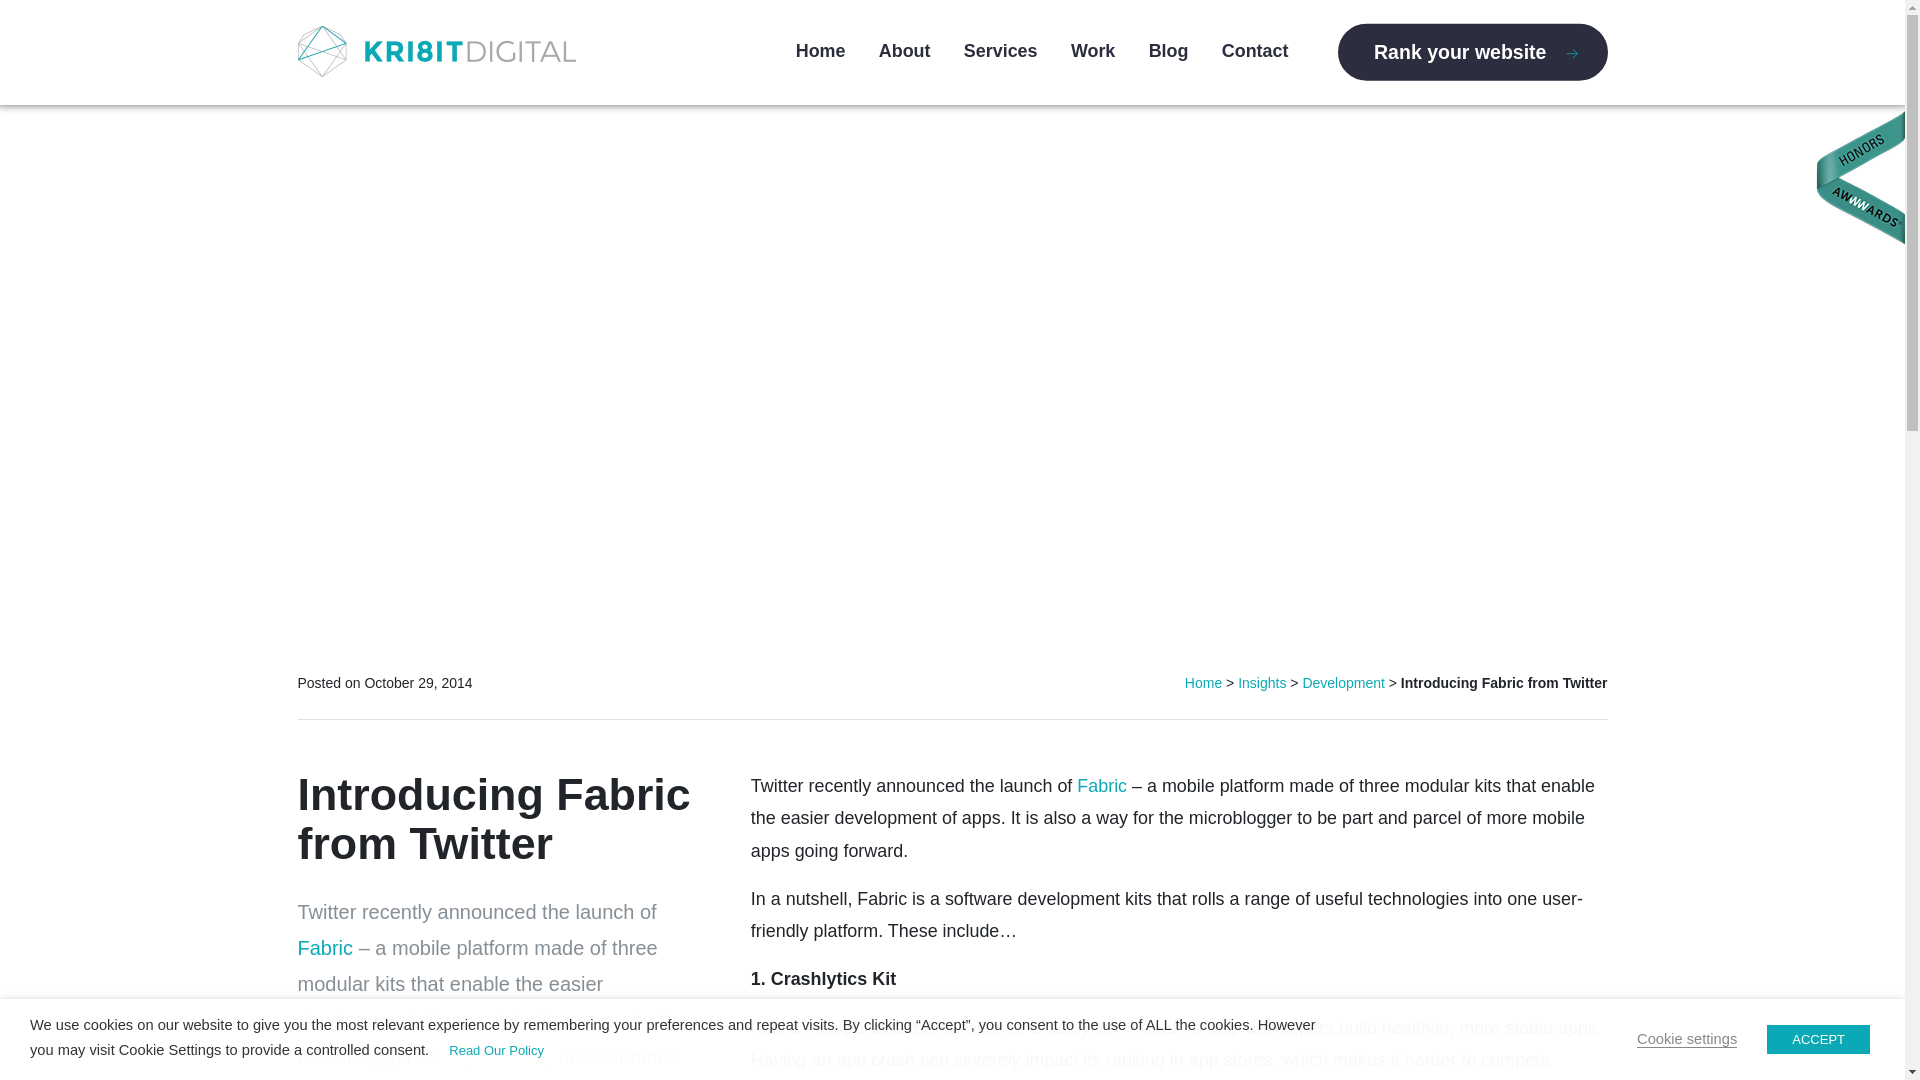 This screenshot has height=1080, width=1920. Describe the element at coordinates (1262, 683) in the screenshot. I see `Insights` at that location.